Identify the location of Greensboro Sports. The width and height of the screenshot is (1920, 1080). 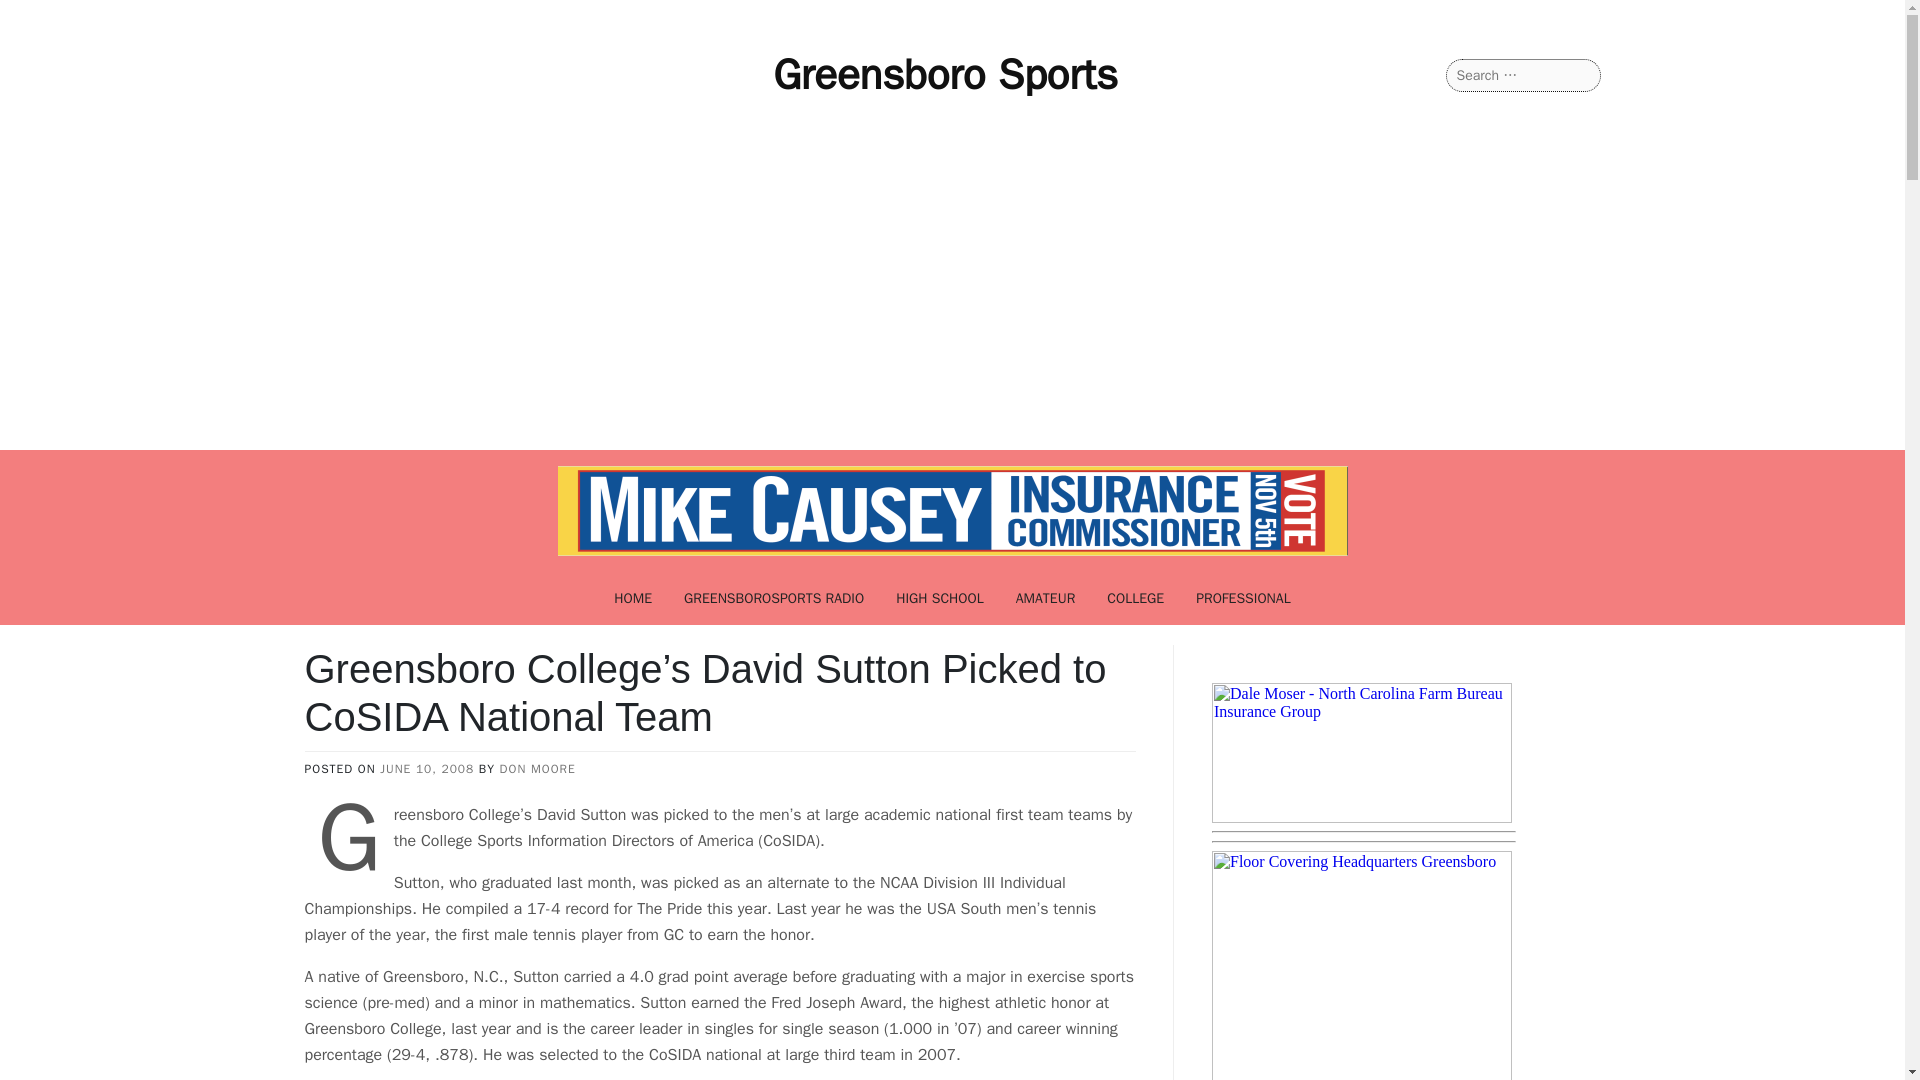
(945, 74).